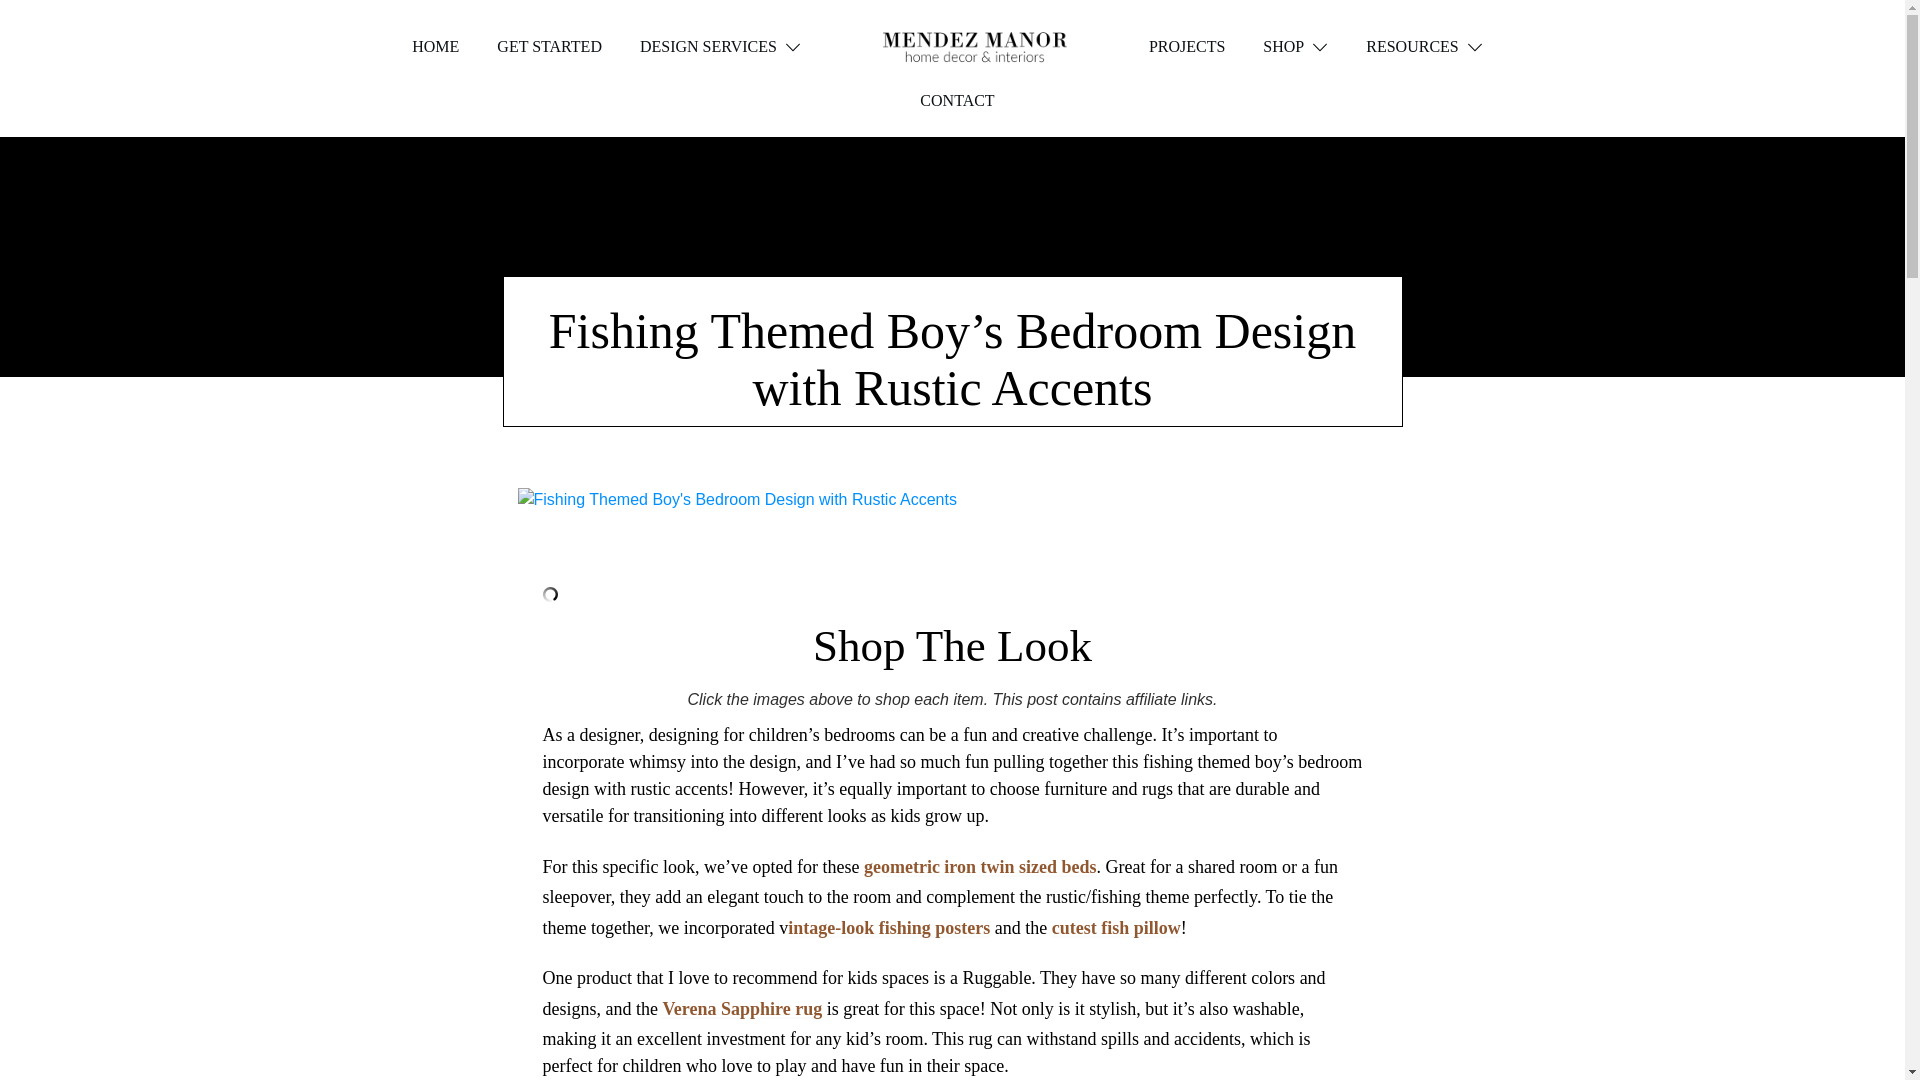 The width and height of the screenshot is (1920, 1080). I want to click on CONTACT, so click(956, 100).